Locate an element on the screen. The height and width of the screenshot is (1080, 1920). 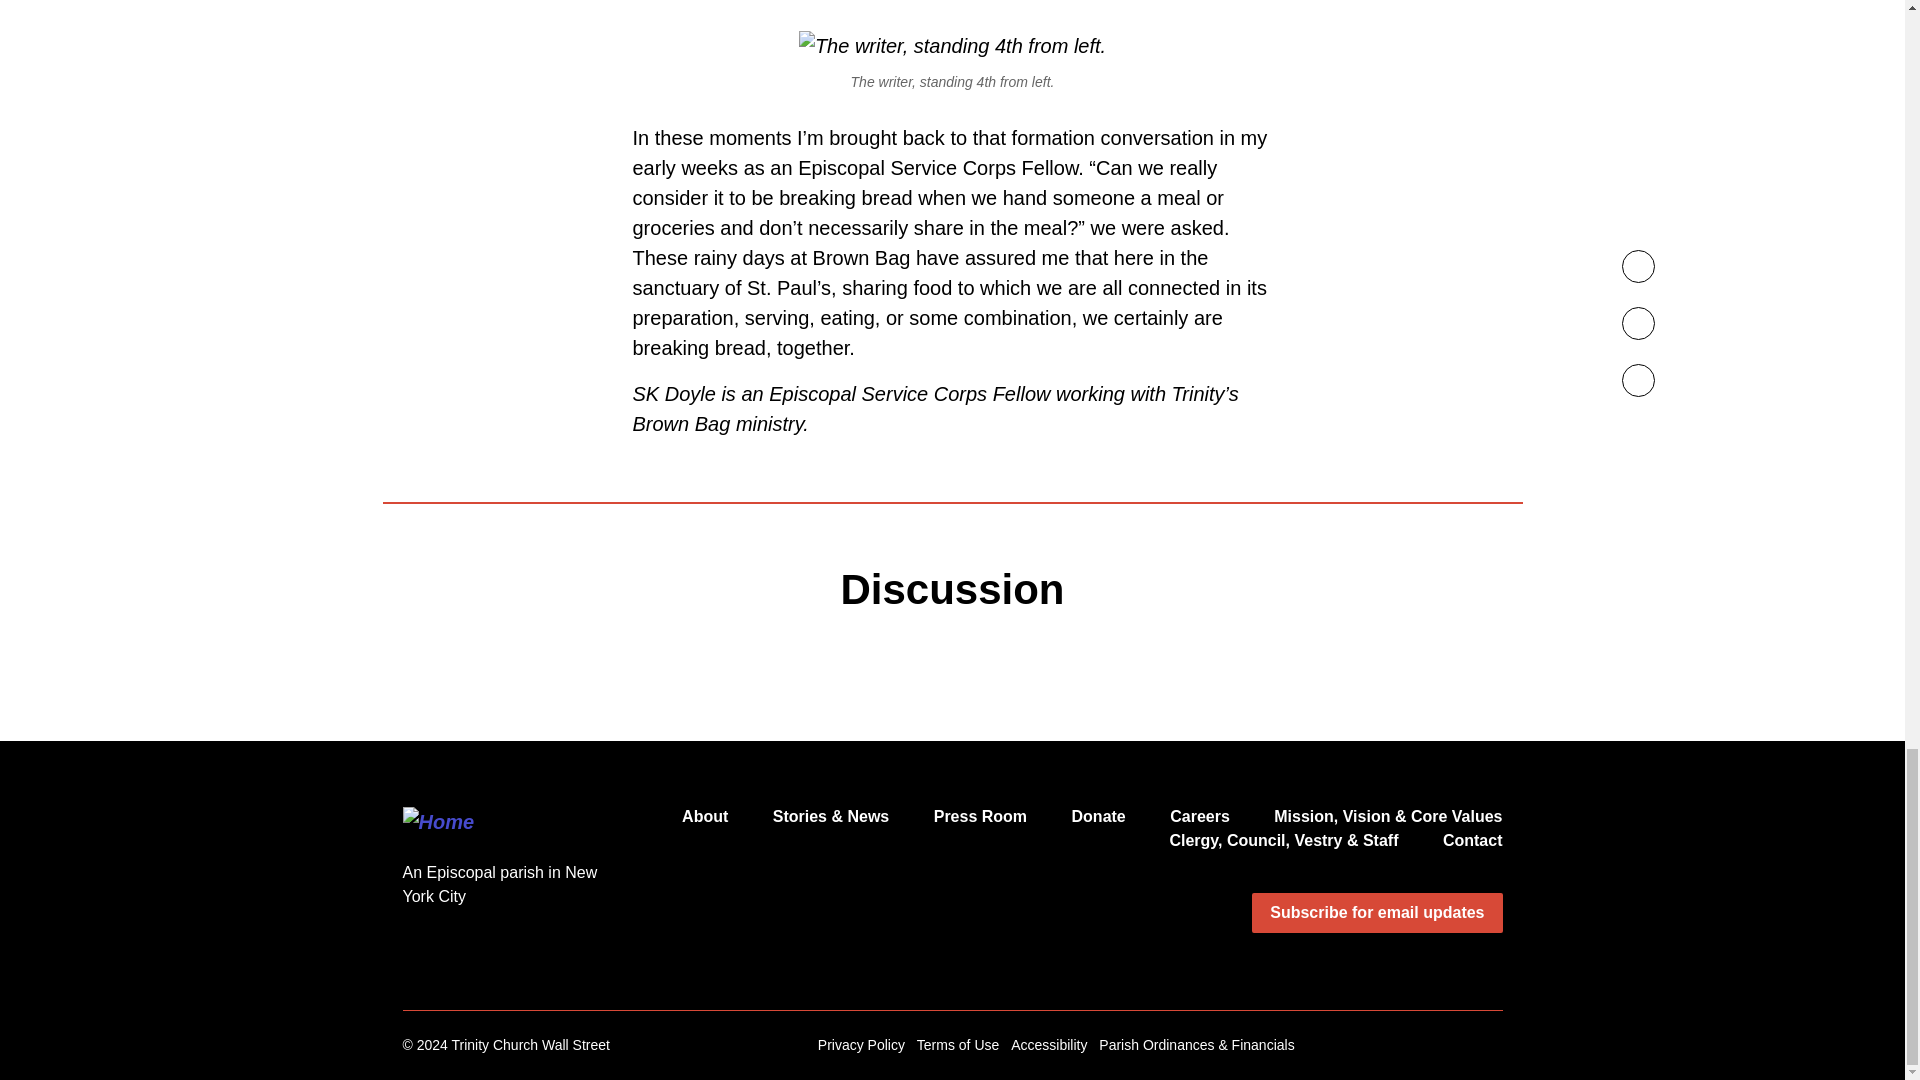
Careers is located at coordinates (1200, 816).